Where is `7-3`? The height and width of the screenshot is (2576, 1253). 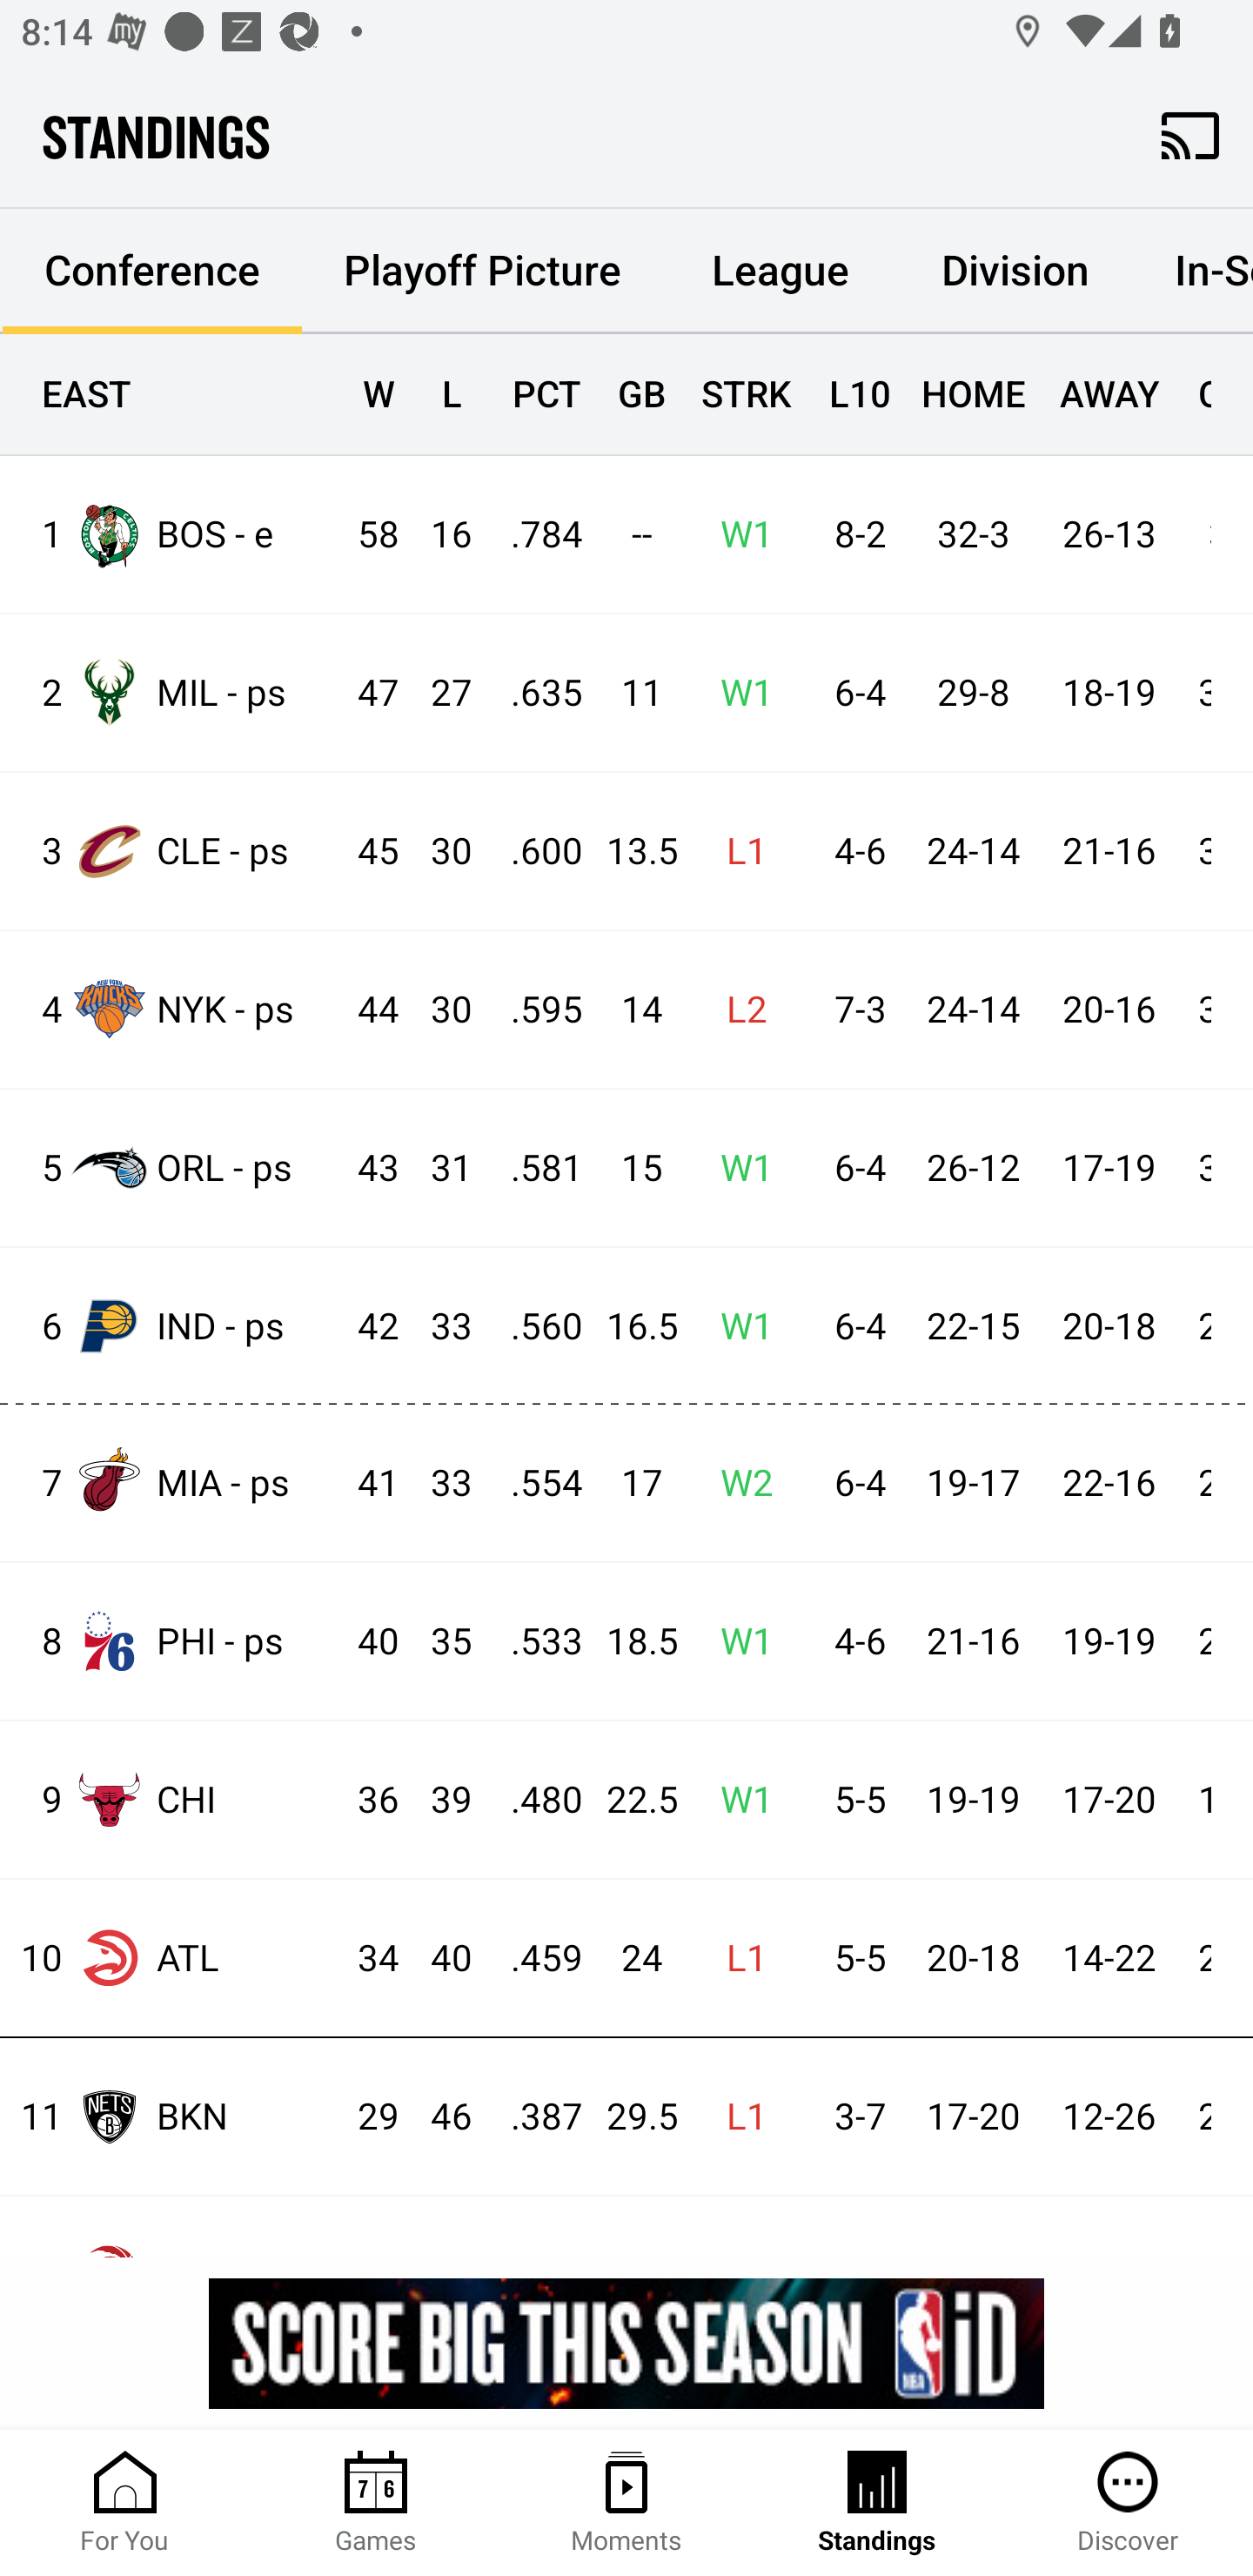
7-3 is located at coordinates (852, 1011).